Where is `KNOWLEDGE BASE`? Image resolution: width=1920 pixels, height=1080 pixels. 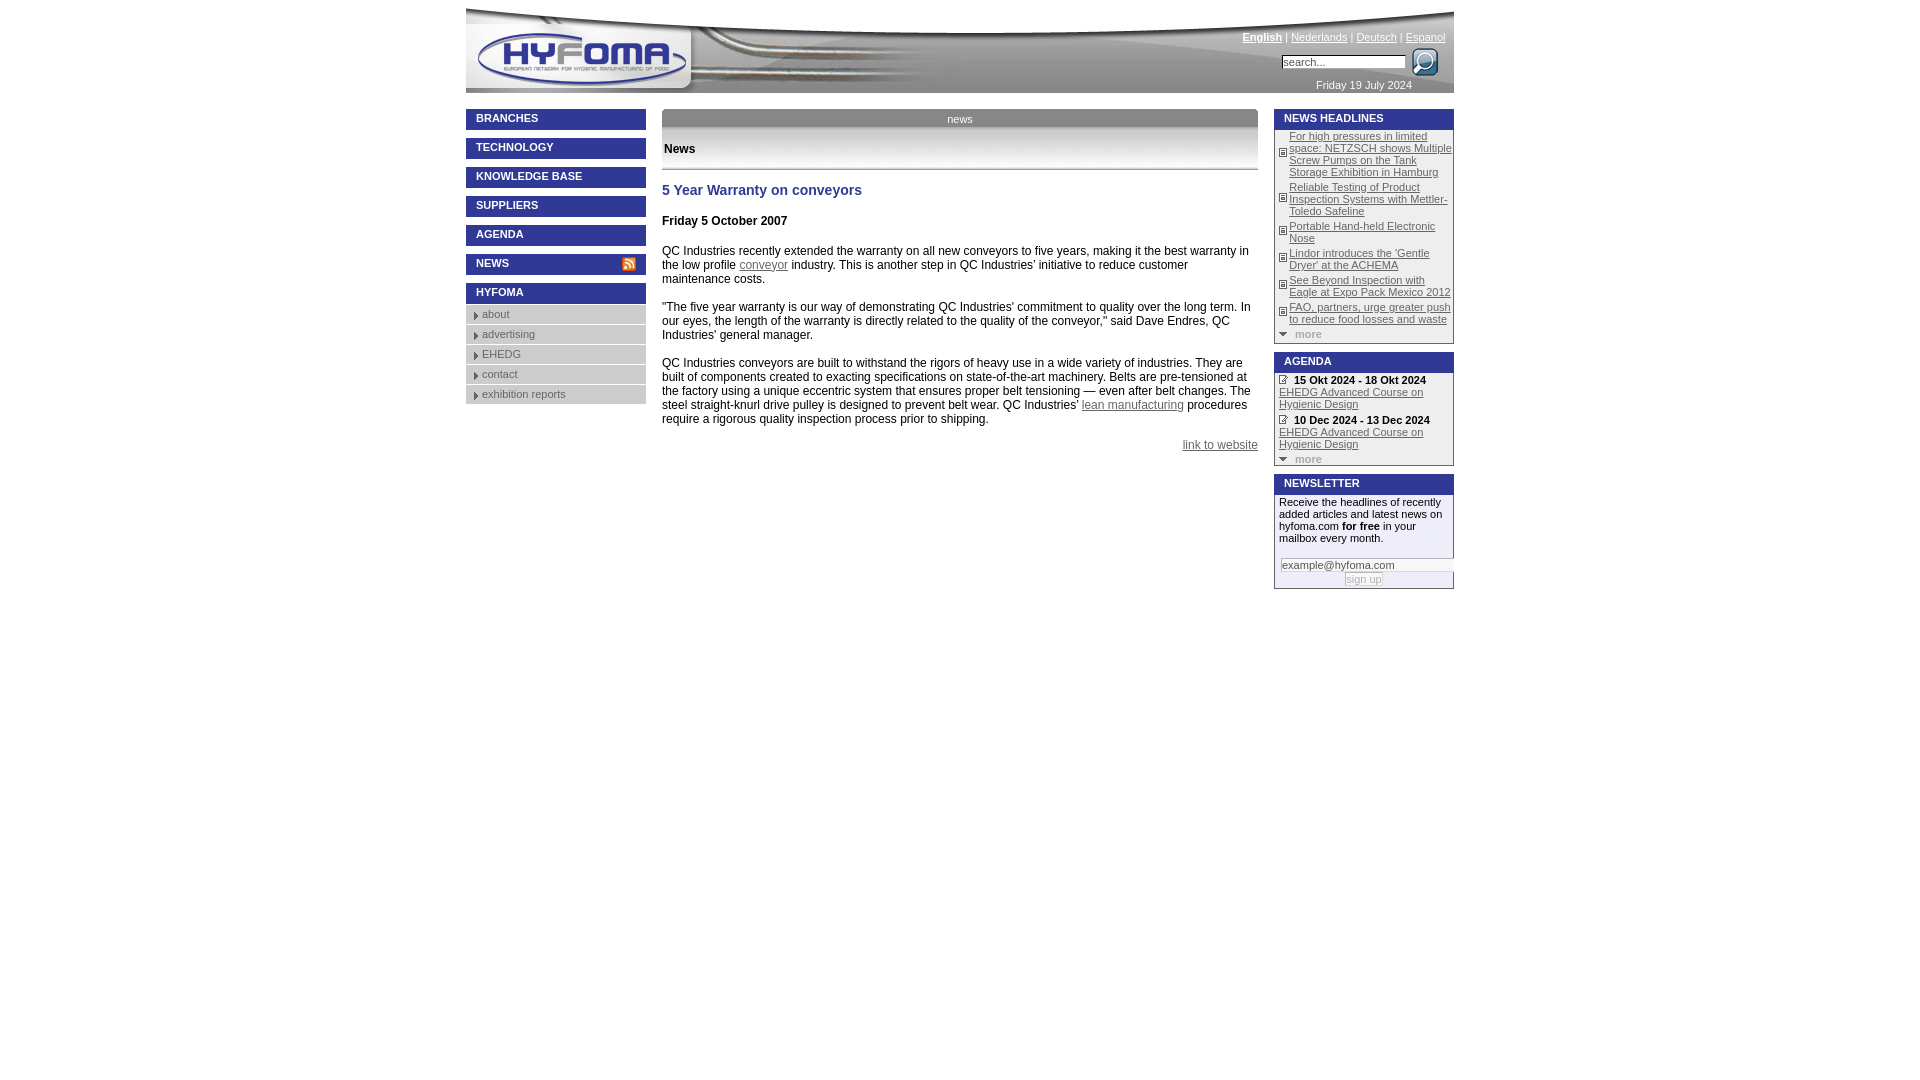 KNOWLEDGE BASE is located at coordinates (556, 177).